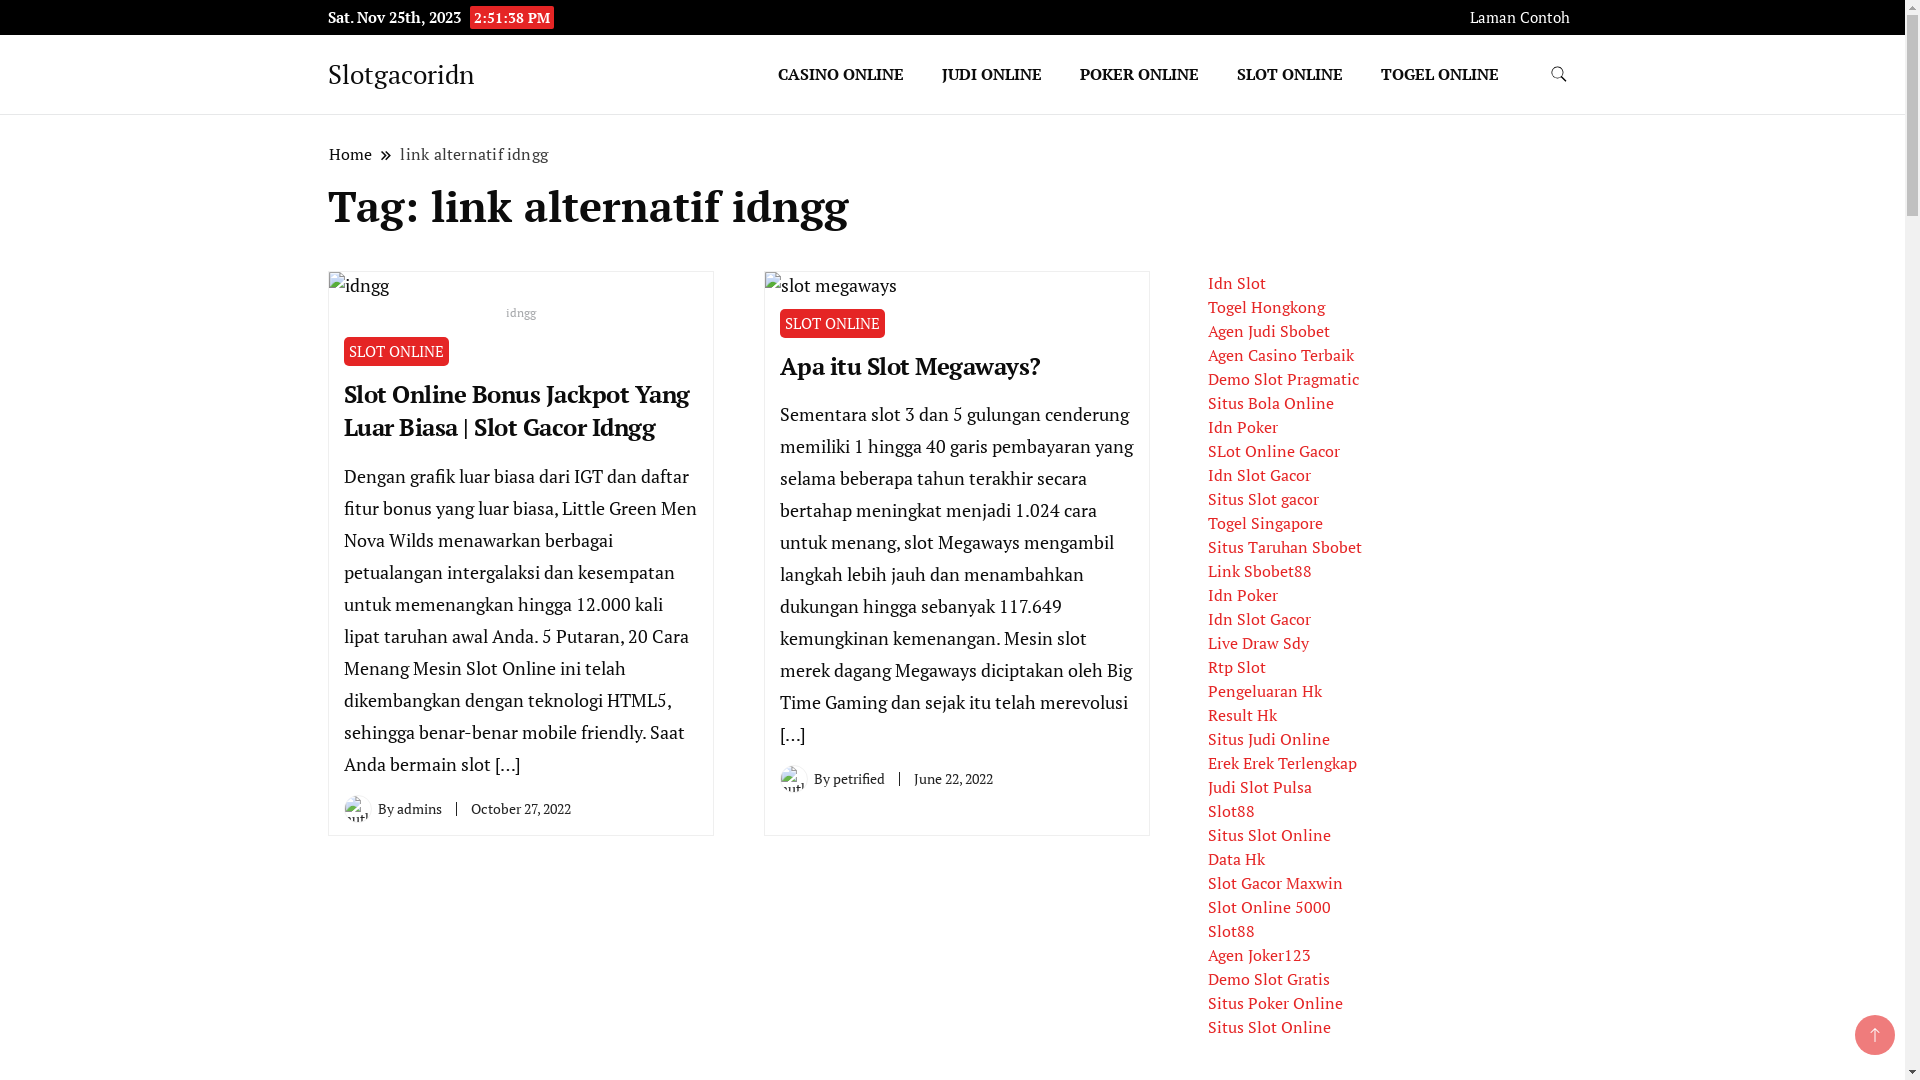 The image size is (1920, 1080). Describe the element at coordinates (1237, 667) in the screenshot. I see `Rtp Slot` at that location.